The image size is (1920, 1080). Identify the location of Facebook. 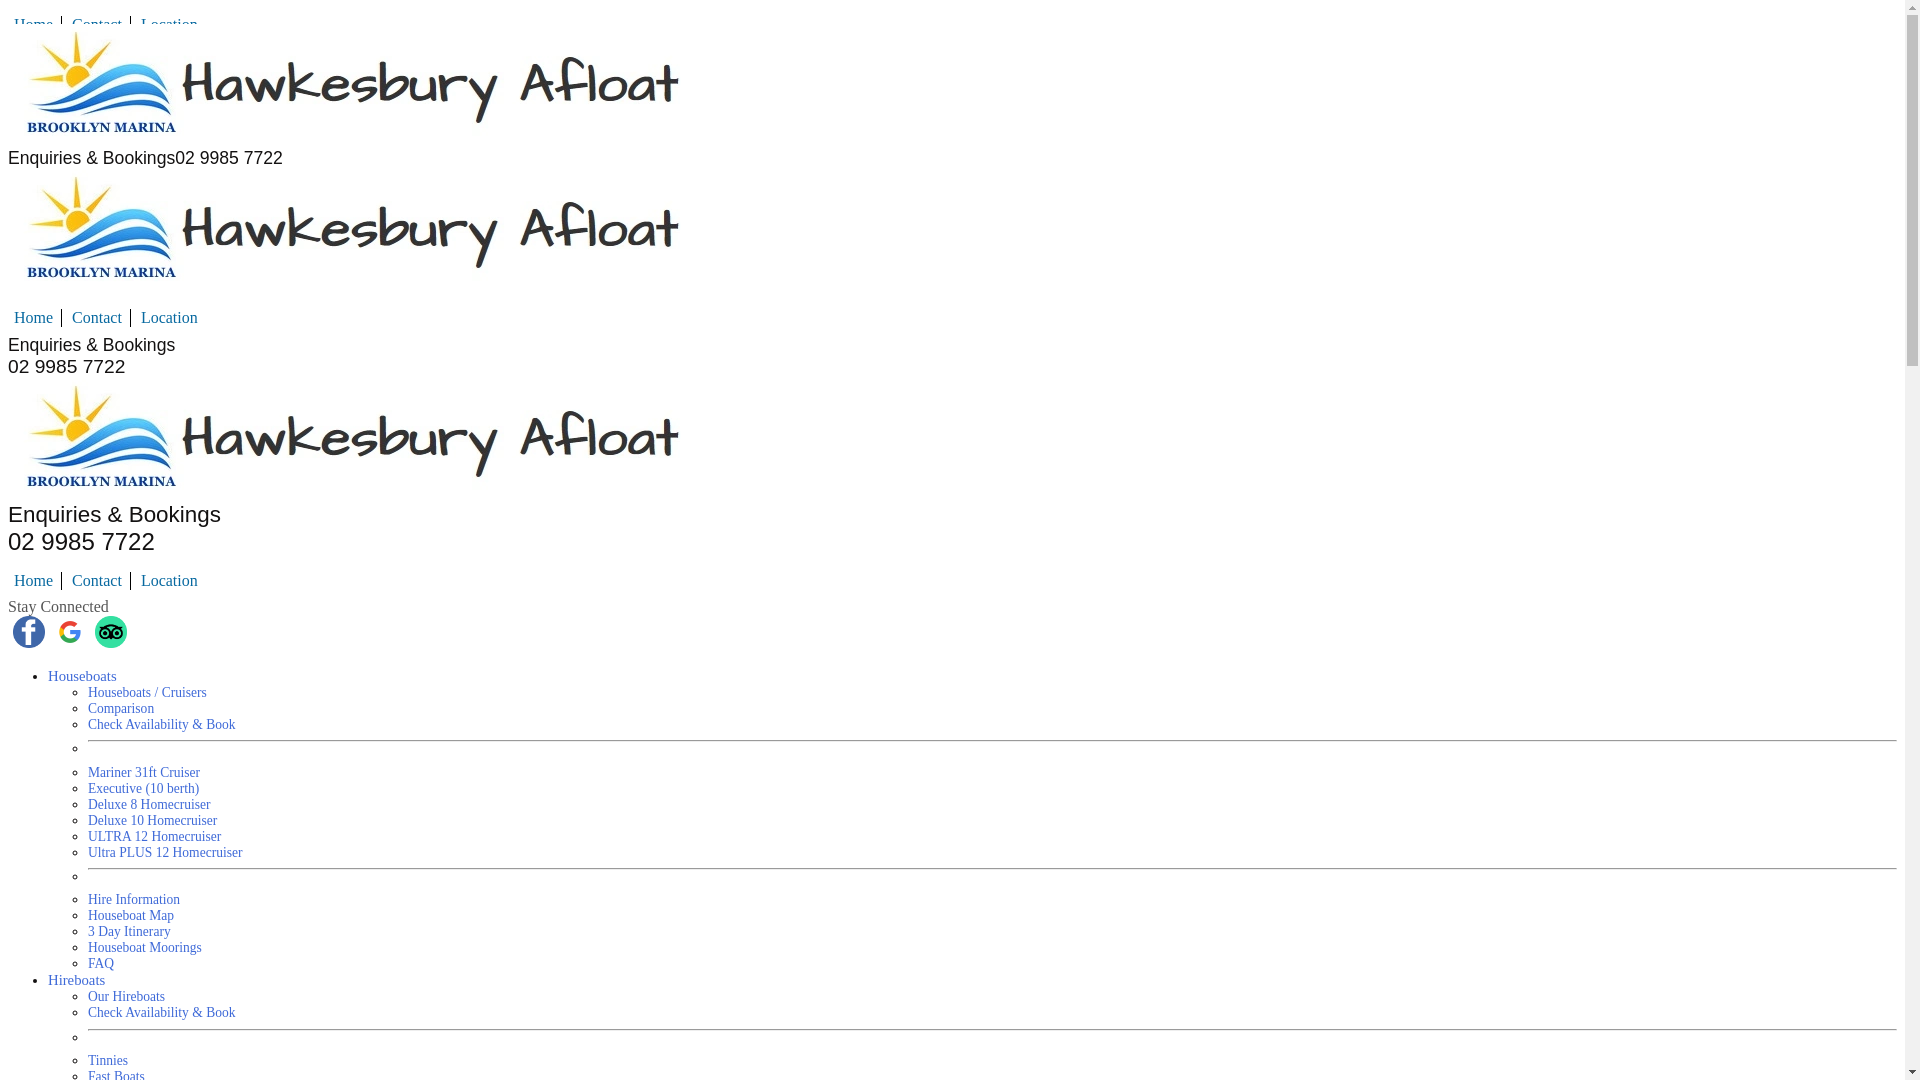
(31, 642).